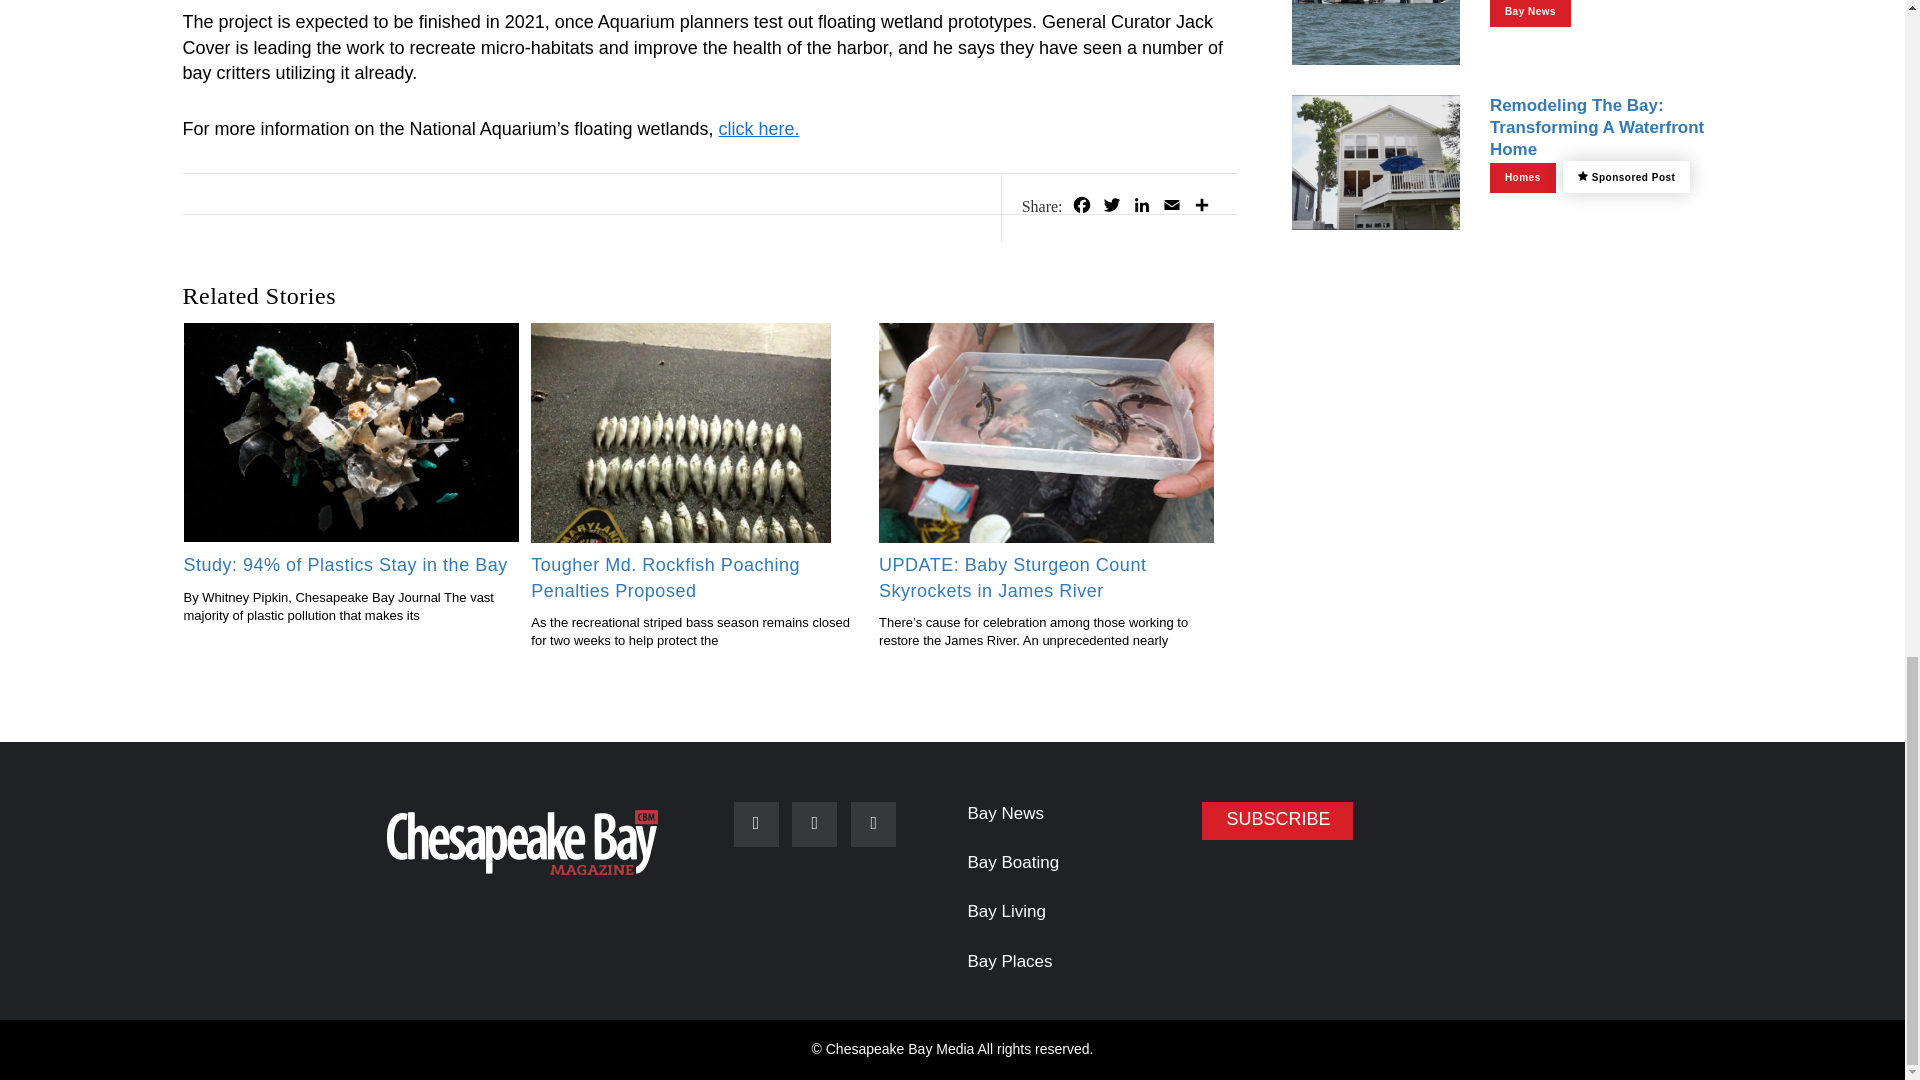 This screenshot has width=1920, height=1080. I want to click on Facebook, so click(1080, 208).